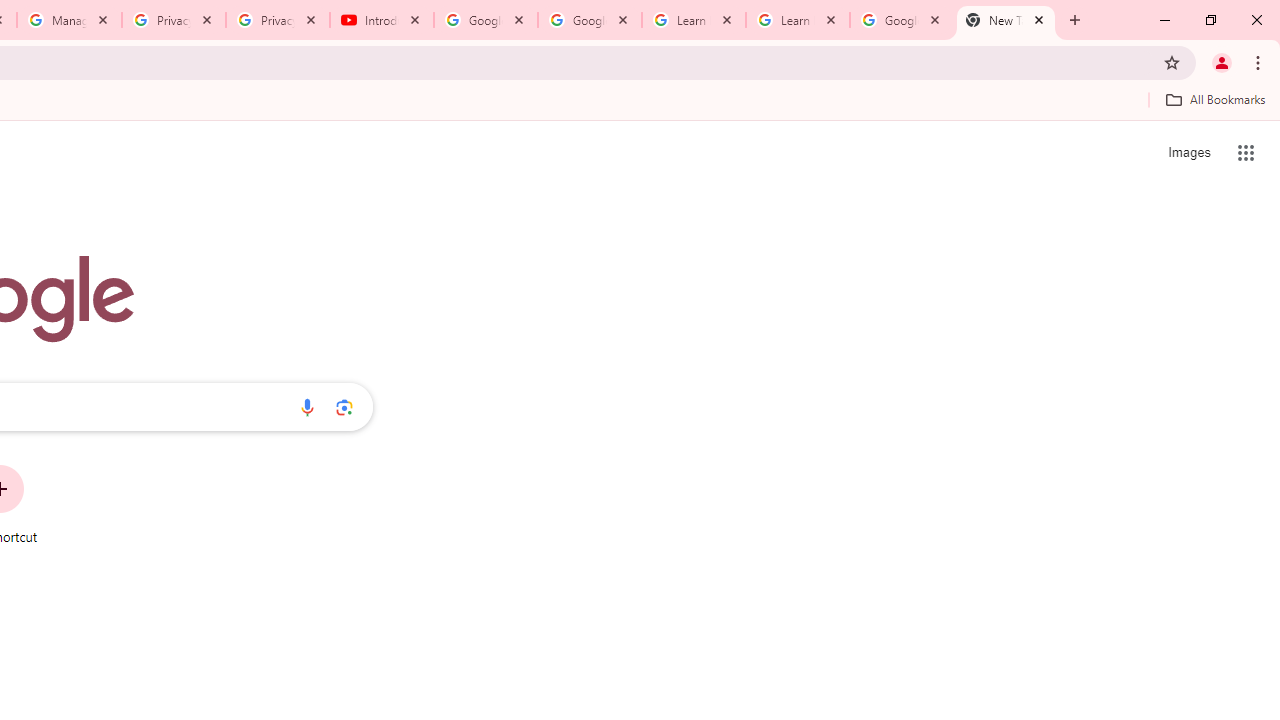 The height and width of the screenshot is (720, 1280). Describe the element at coordinates (1006, 20) in the screenshot. I see `New Tab` at that location.